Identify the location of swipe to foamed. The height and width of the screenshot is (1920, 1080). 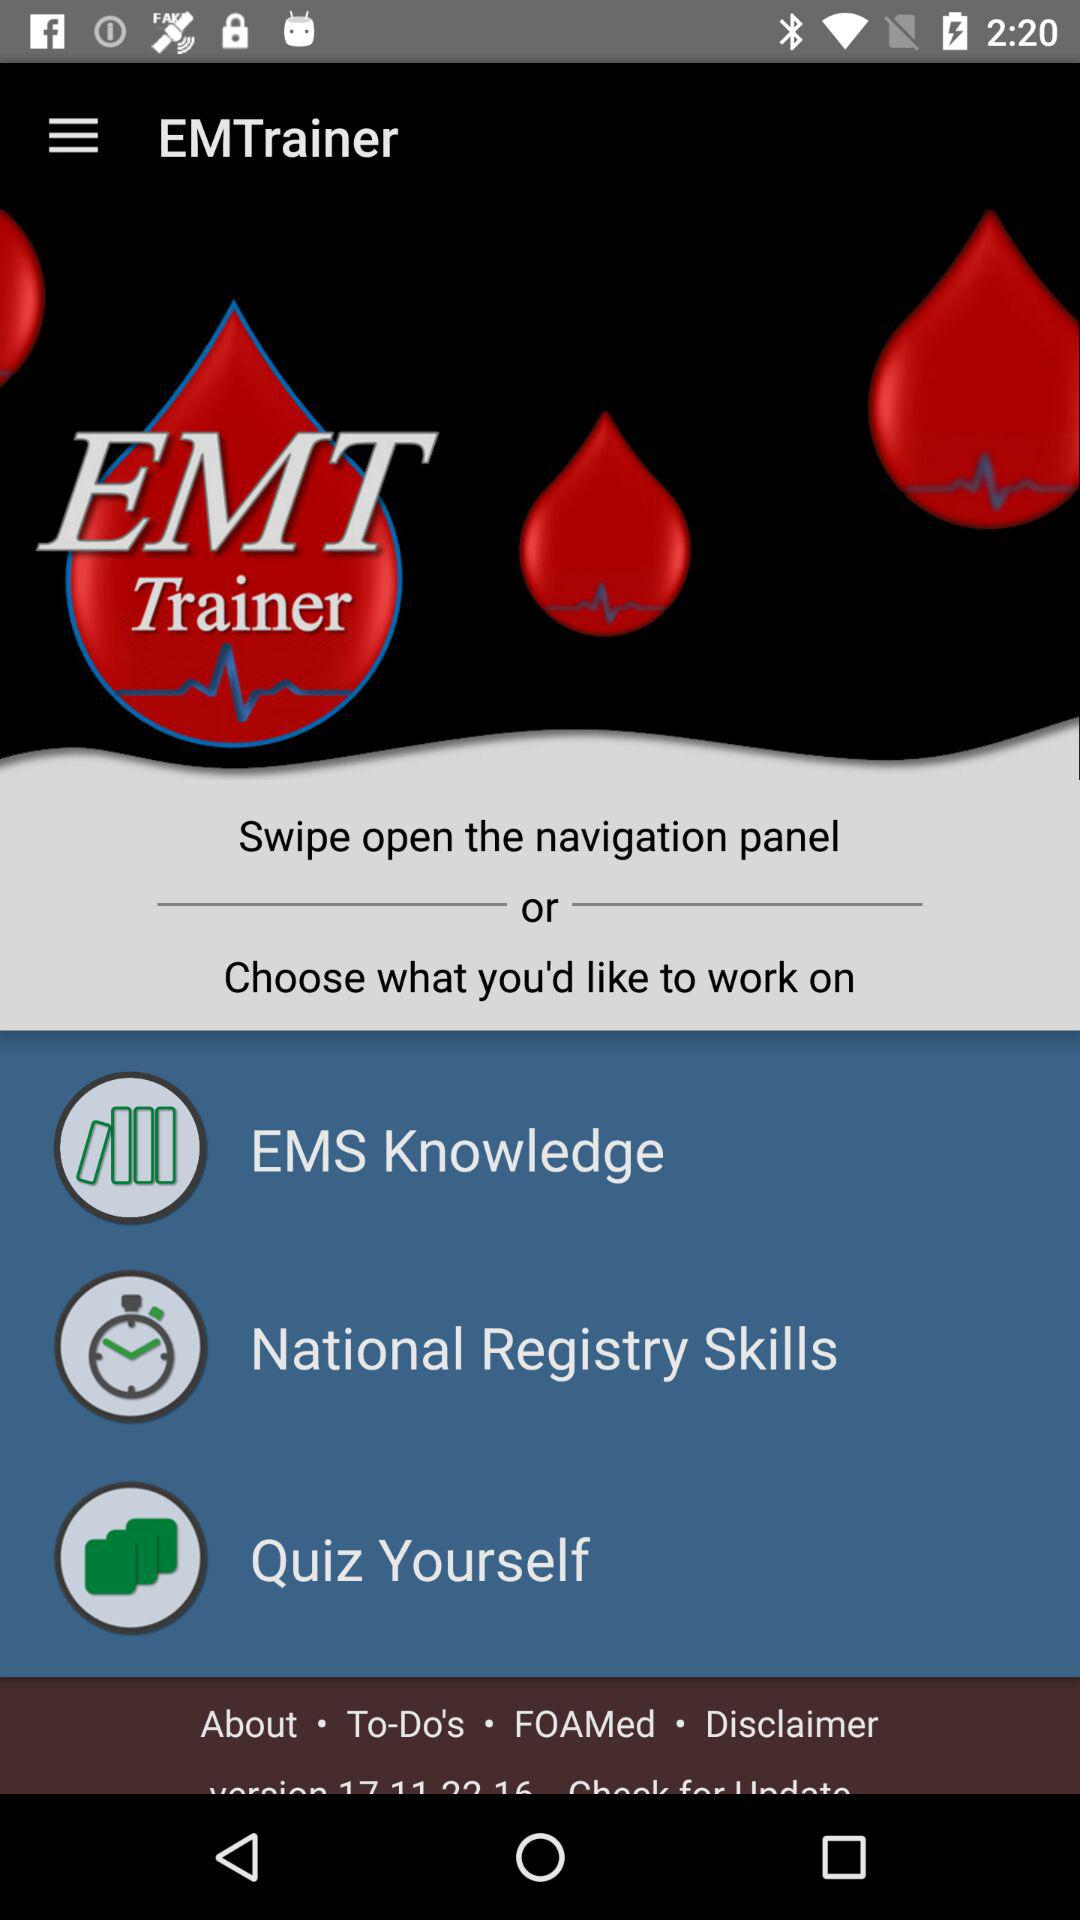
(584, 1722).